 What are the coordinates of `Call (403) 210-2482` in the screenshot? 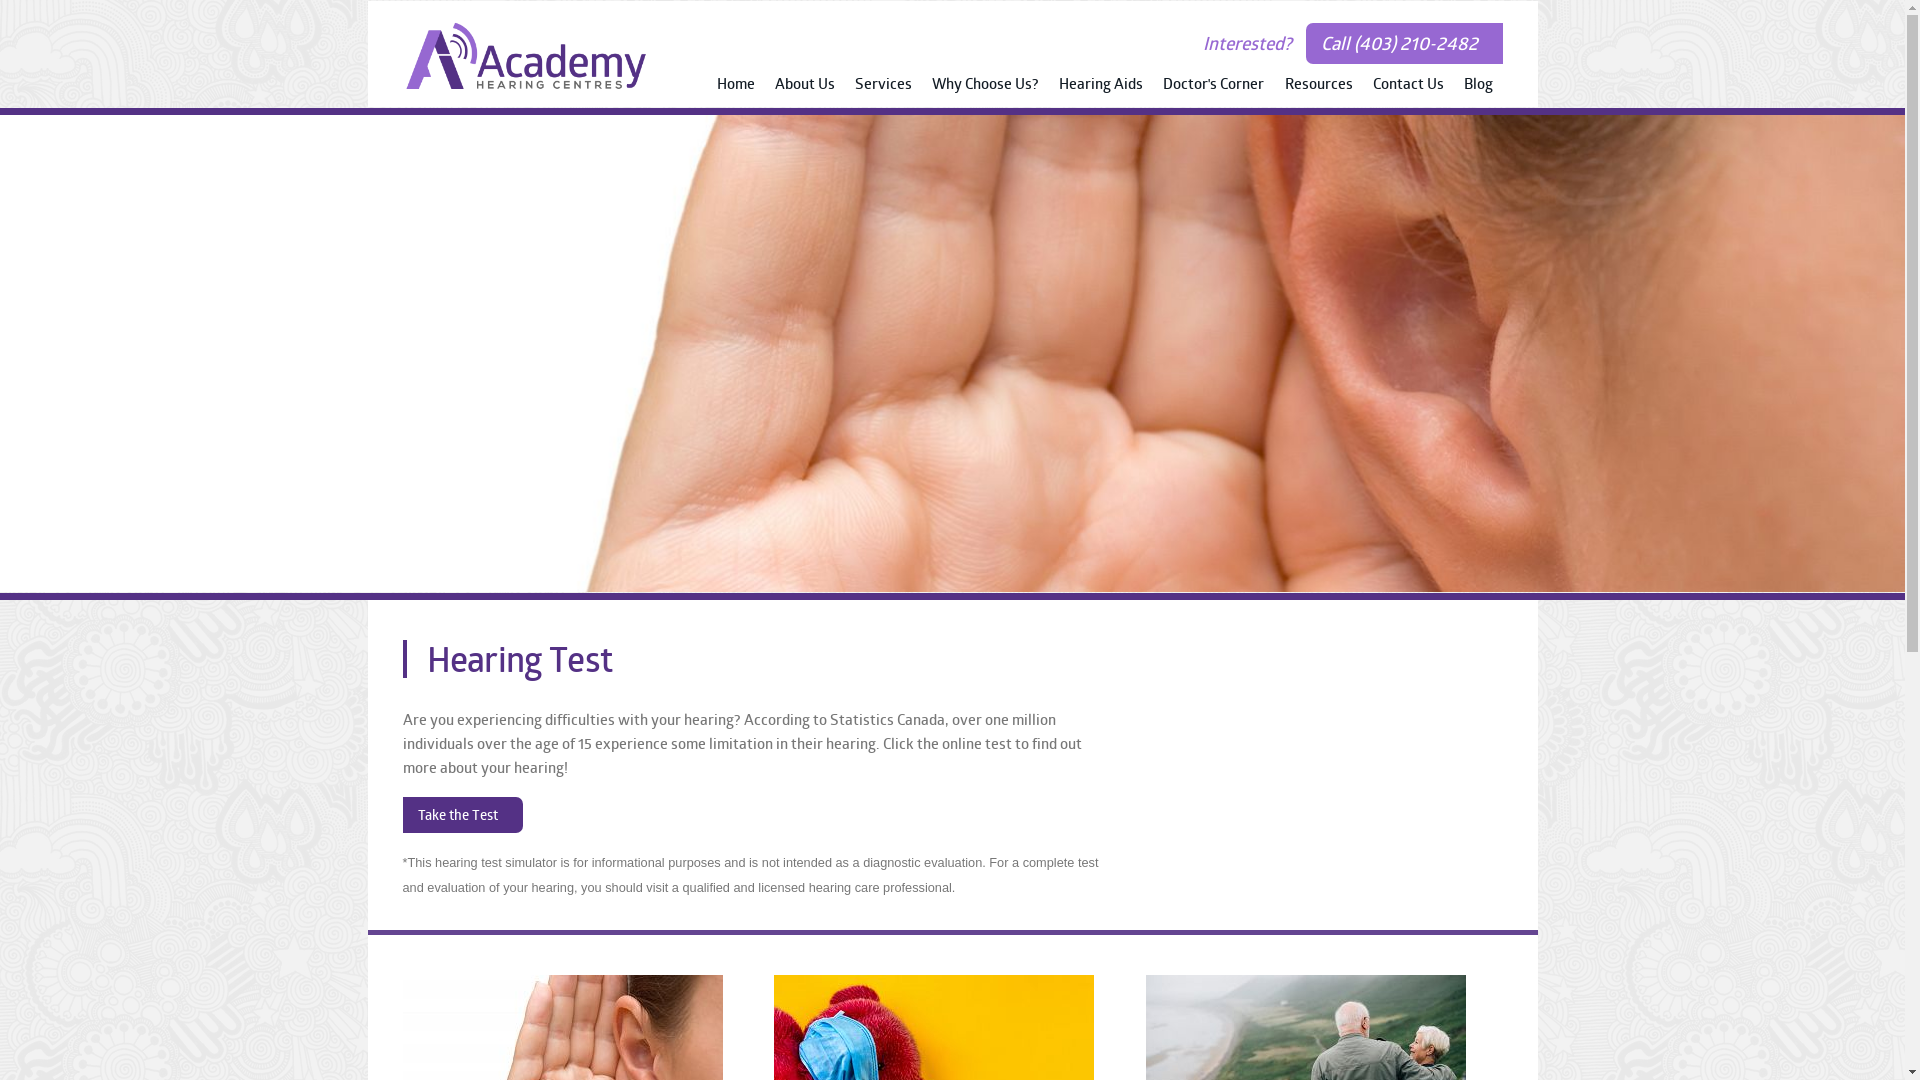 It's located at (1404, 44).